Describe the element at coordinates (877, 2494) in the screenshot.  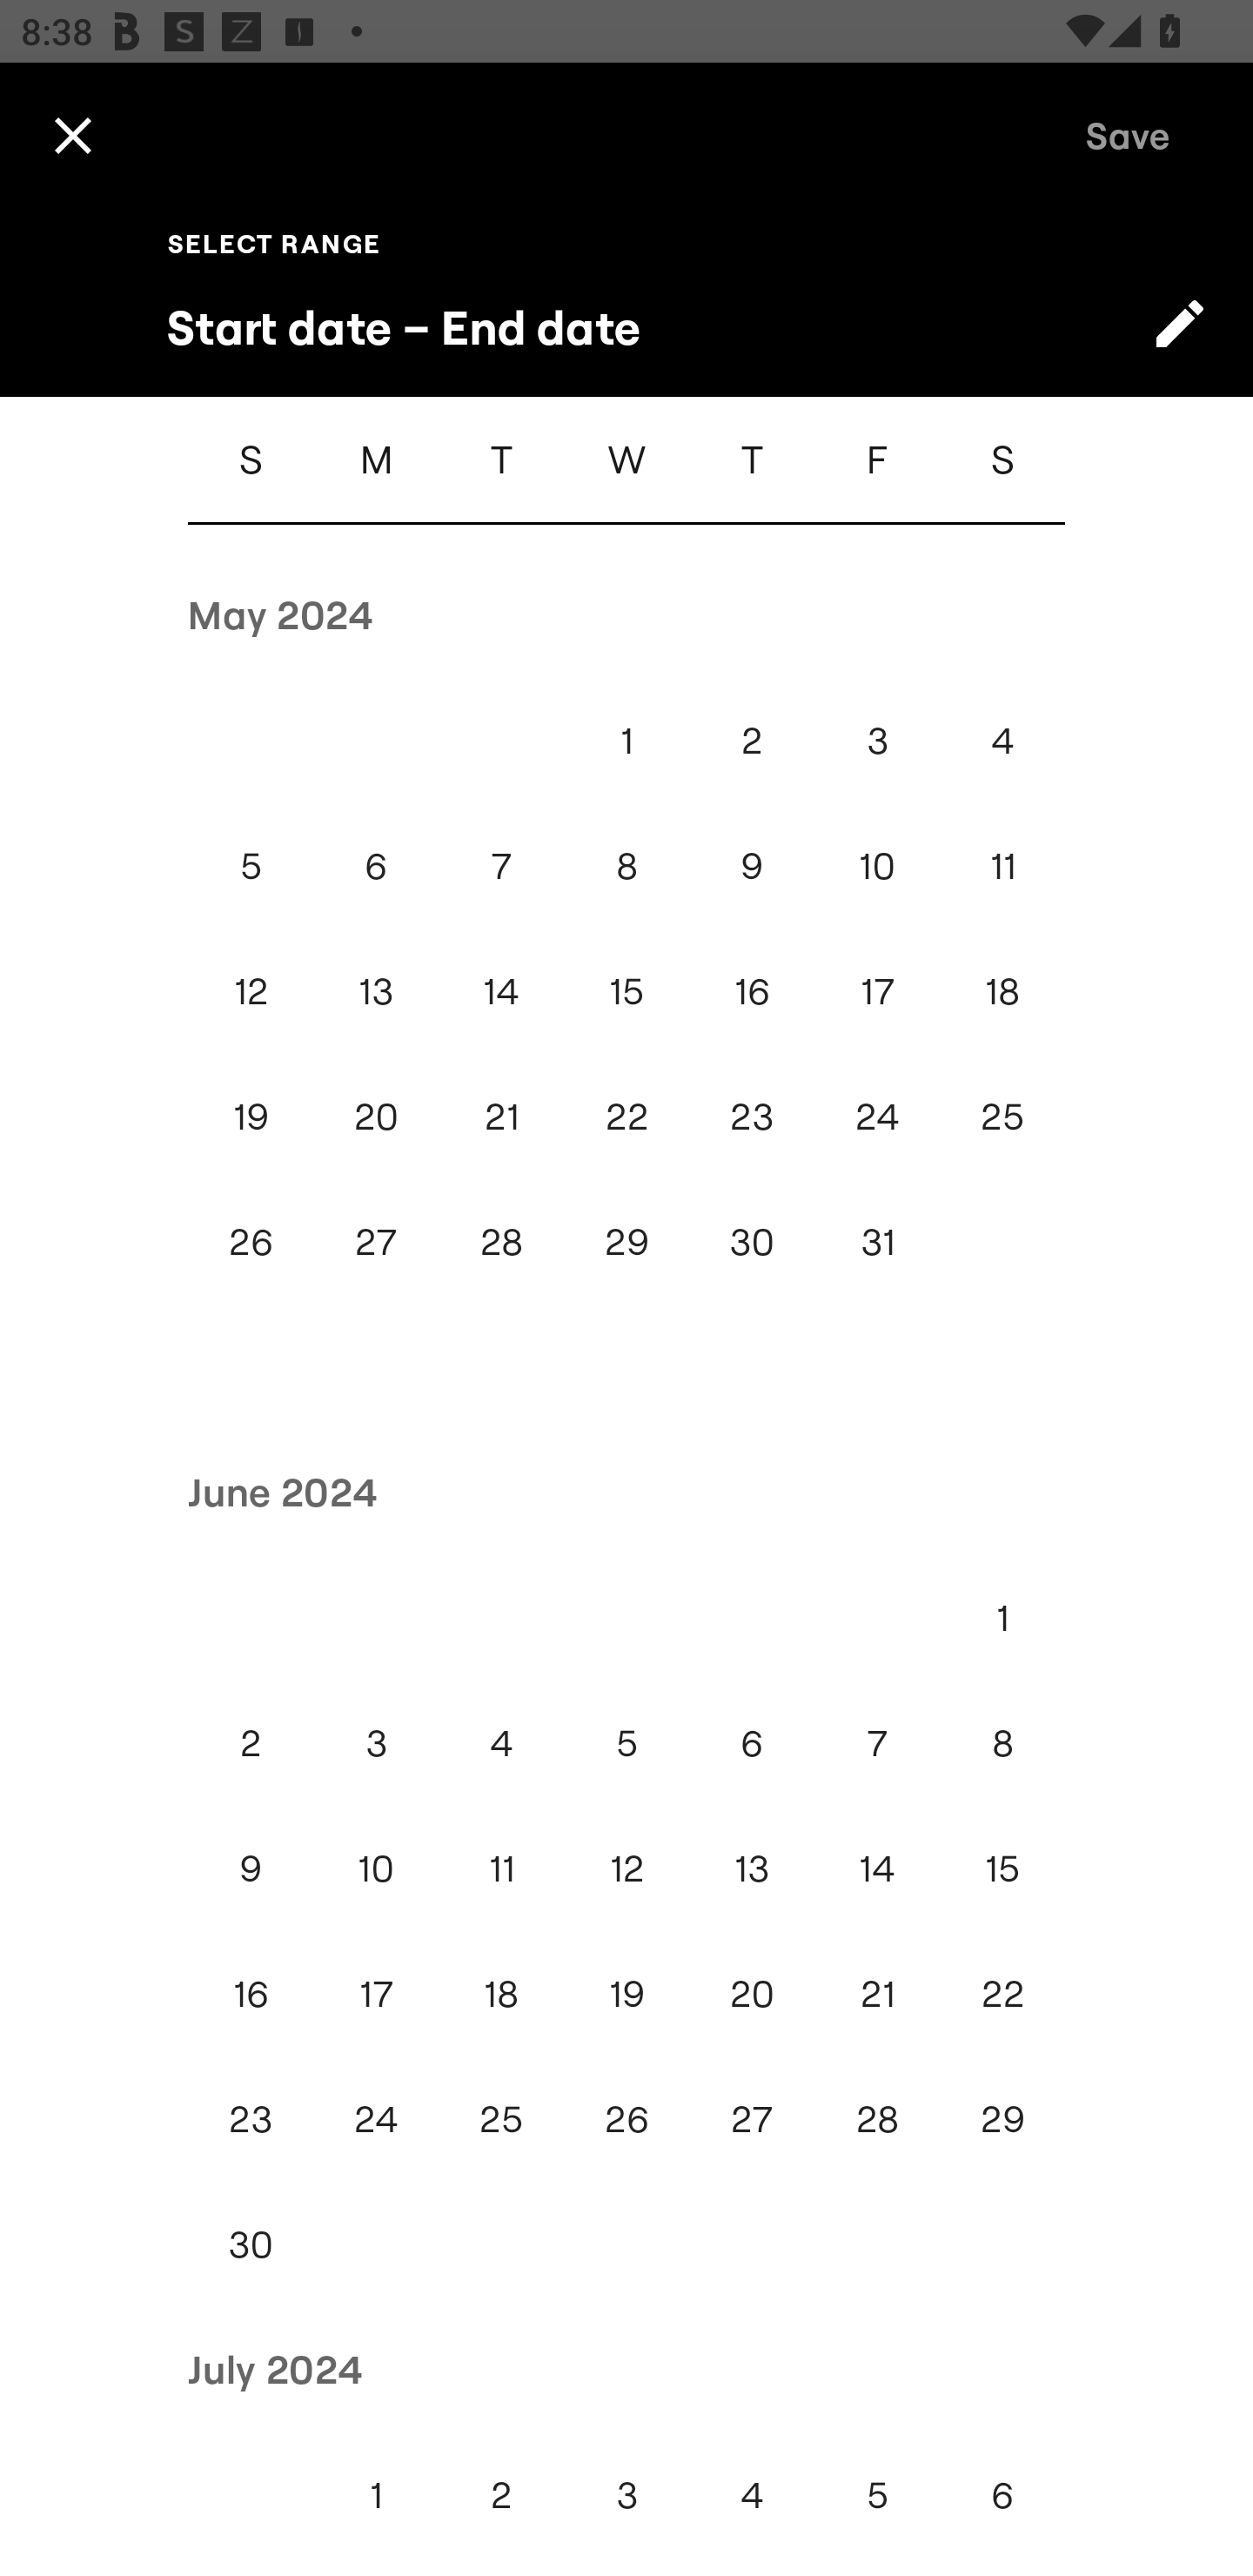
I see `5 Fri, Jul 5` at that location.